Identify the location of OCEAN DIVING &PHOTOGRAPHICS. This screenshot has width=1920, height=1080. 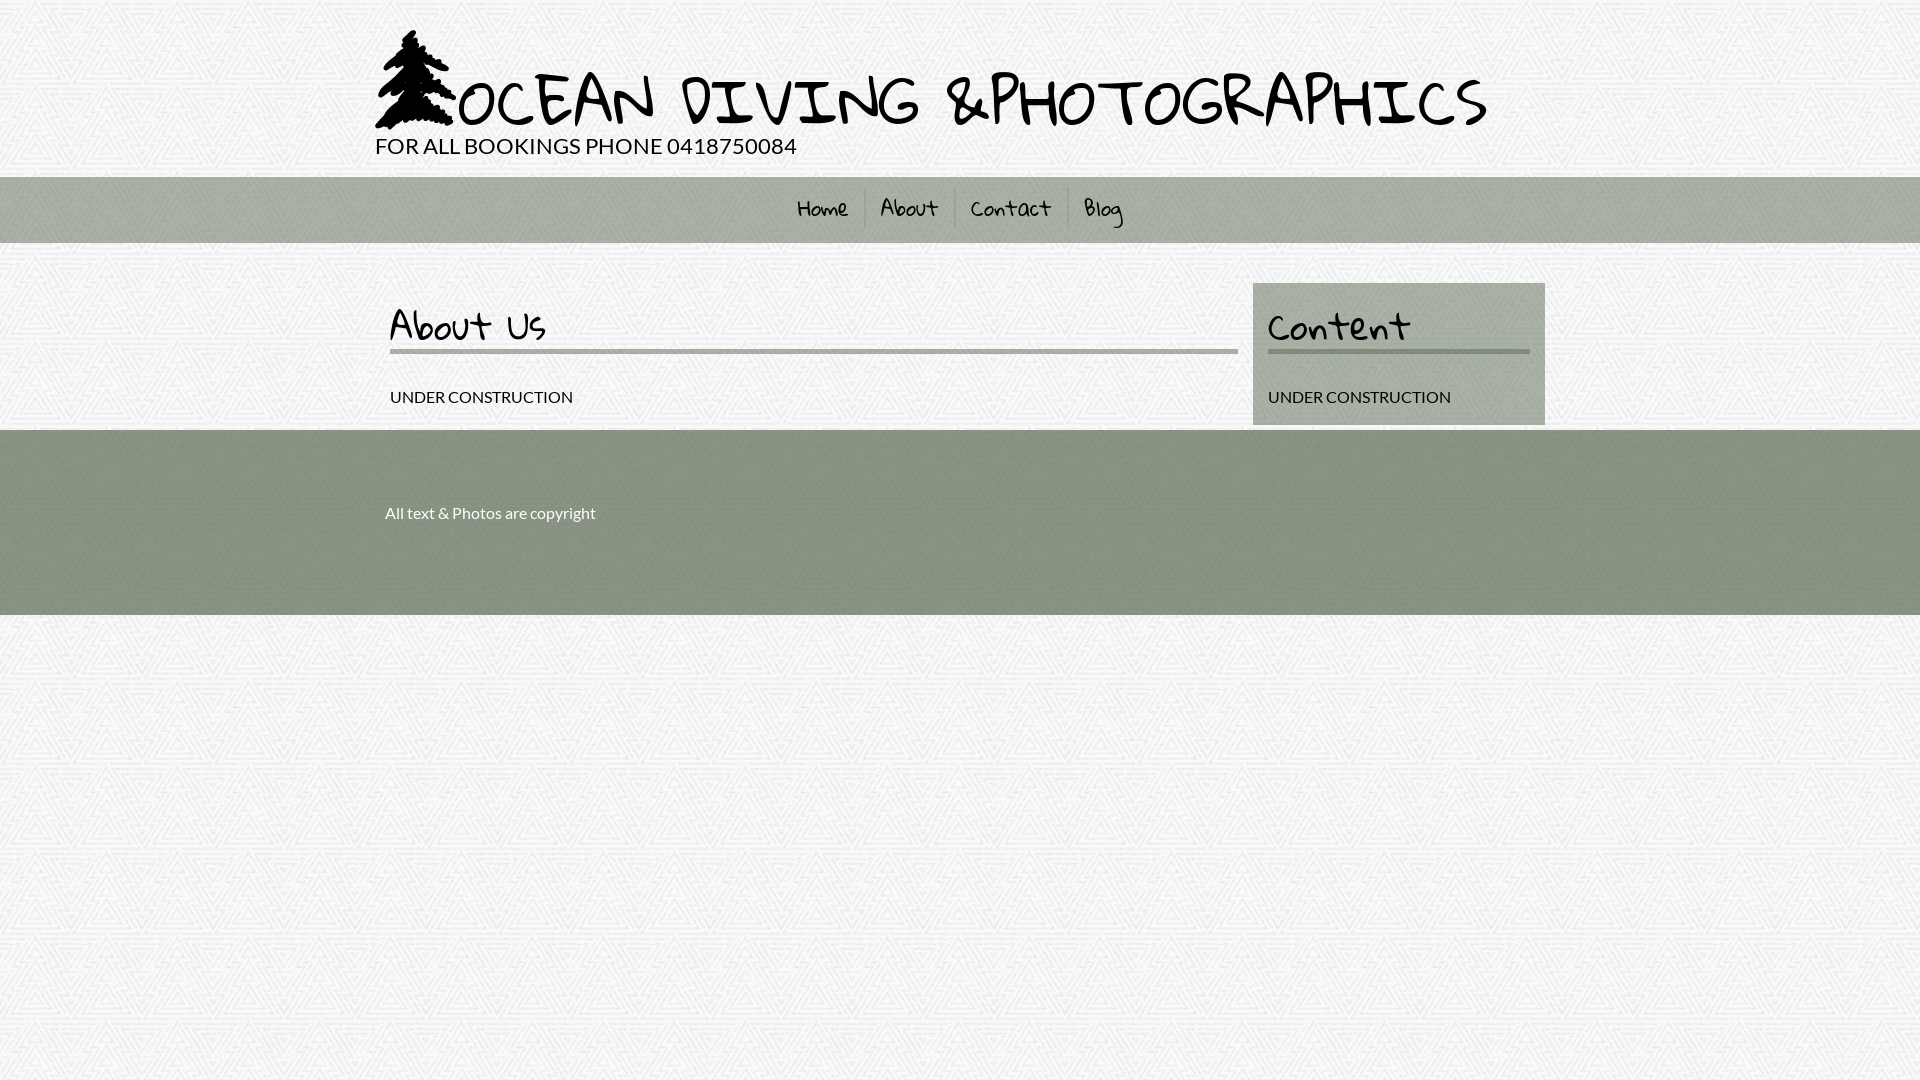
(973, 100).